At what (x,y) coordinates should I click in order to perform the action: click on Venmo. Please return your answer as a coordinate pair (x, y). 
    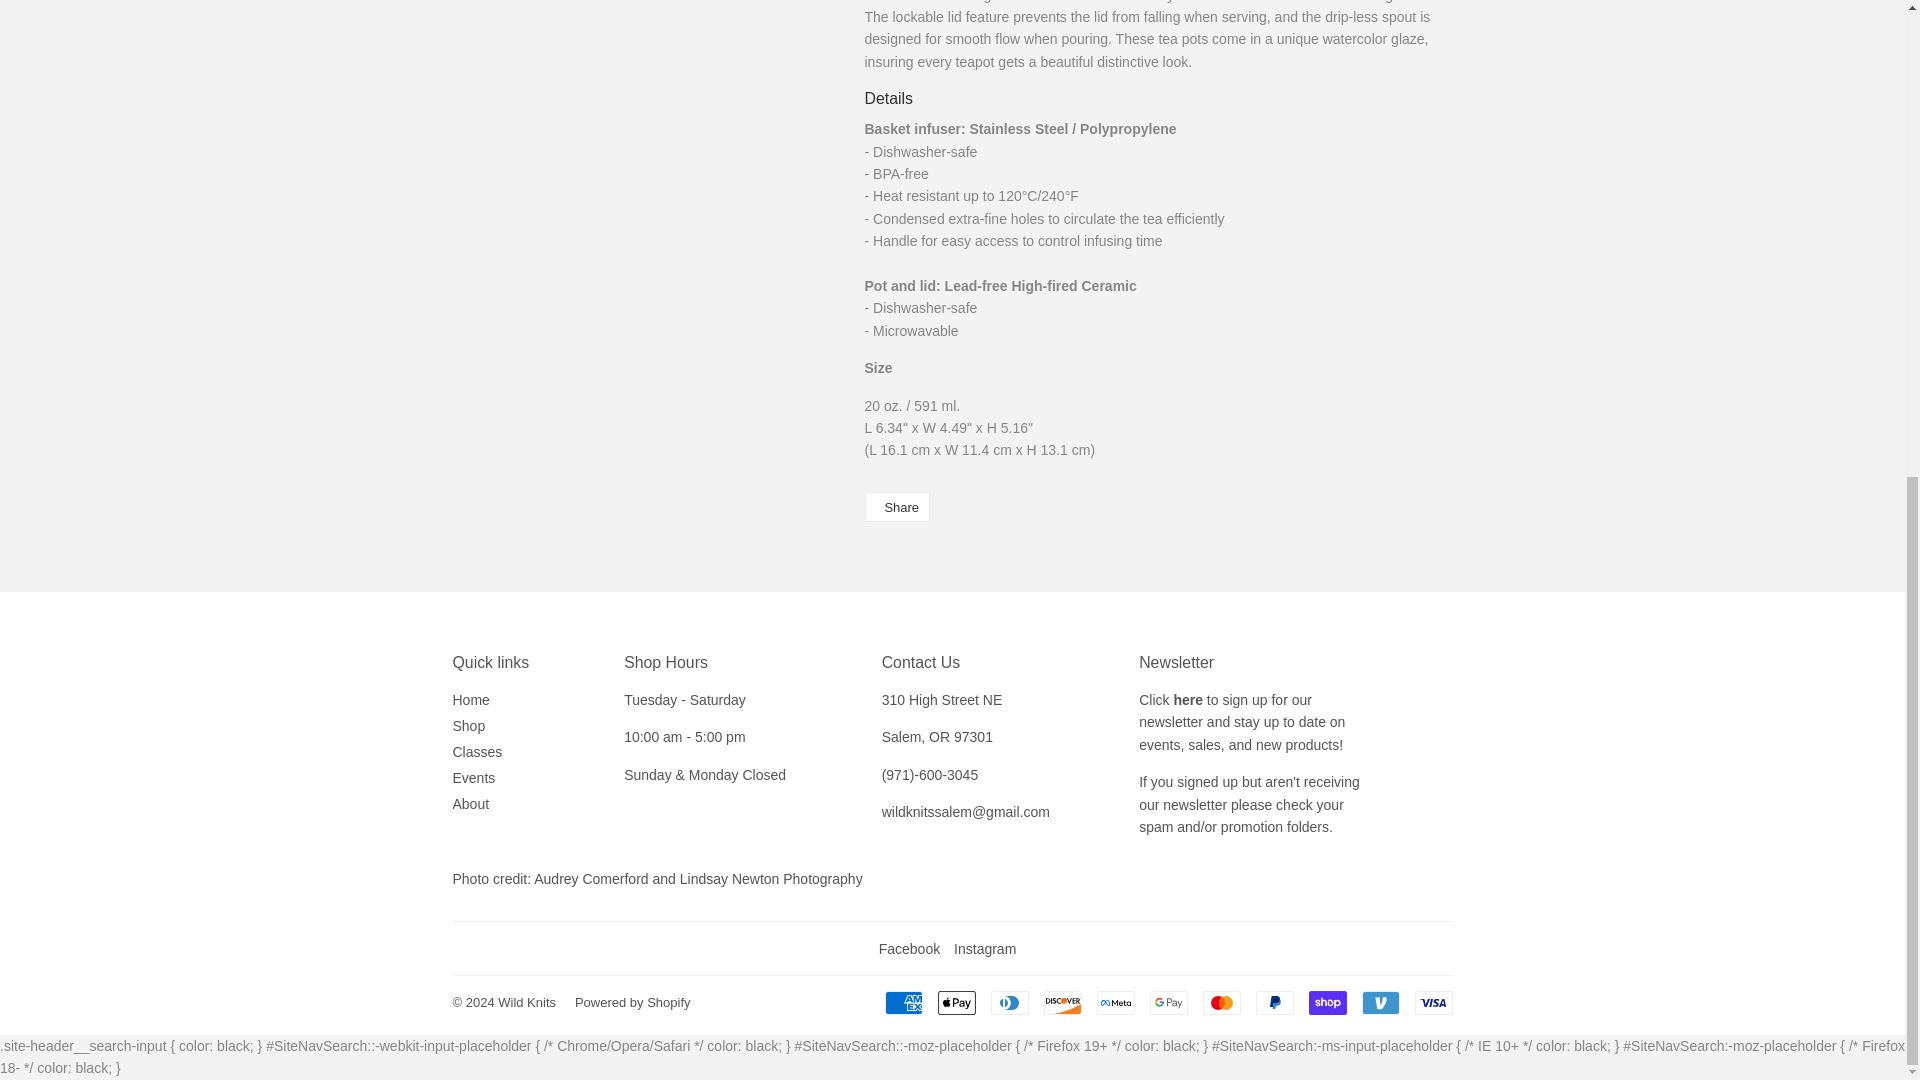
    Looking at the image, I should click on (1380, 1003).